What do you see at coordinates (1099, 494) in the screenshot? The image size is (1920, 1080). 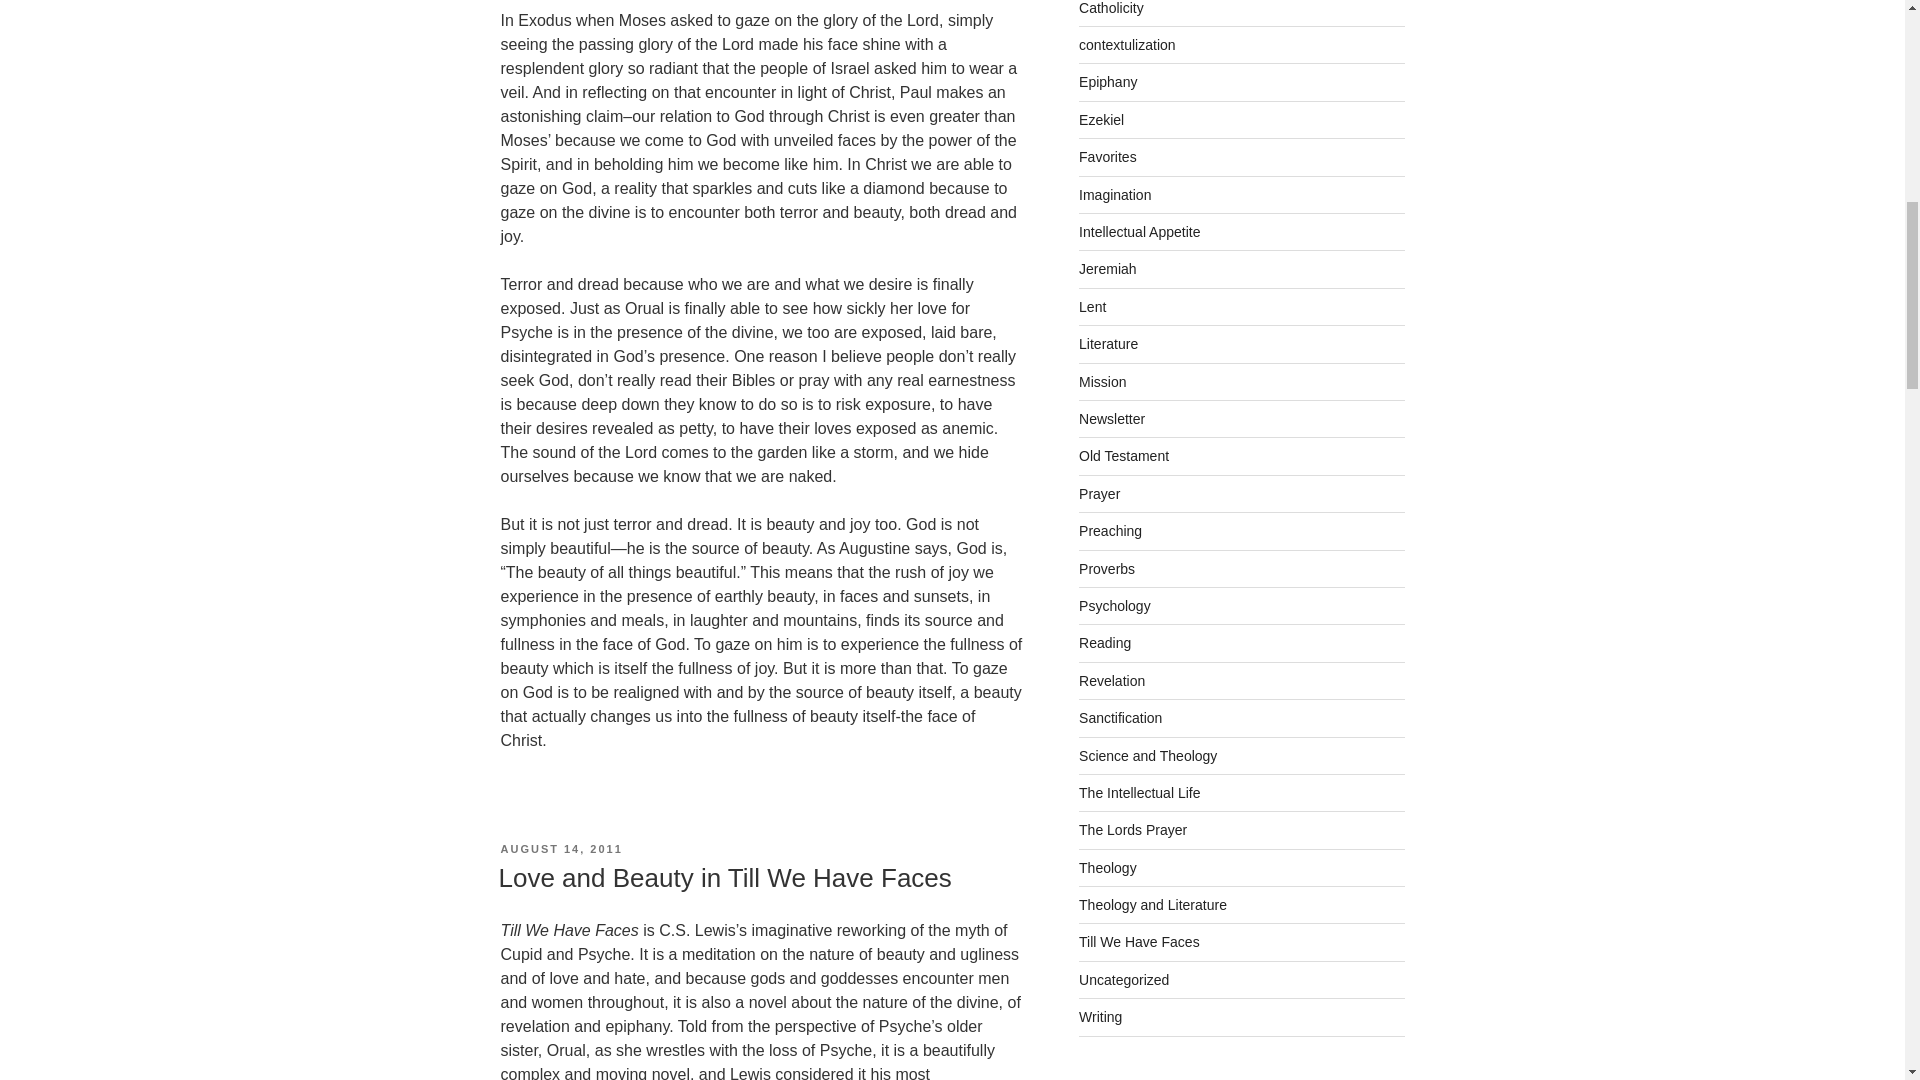 I see `Prayer` at bounding box center [1099, 494].